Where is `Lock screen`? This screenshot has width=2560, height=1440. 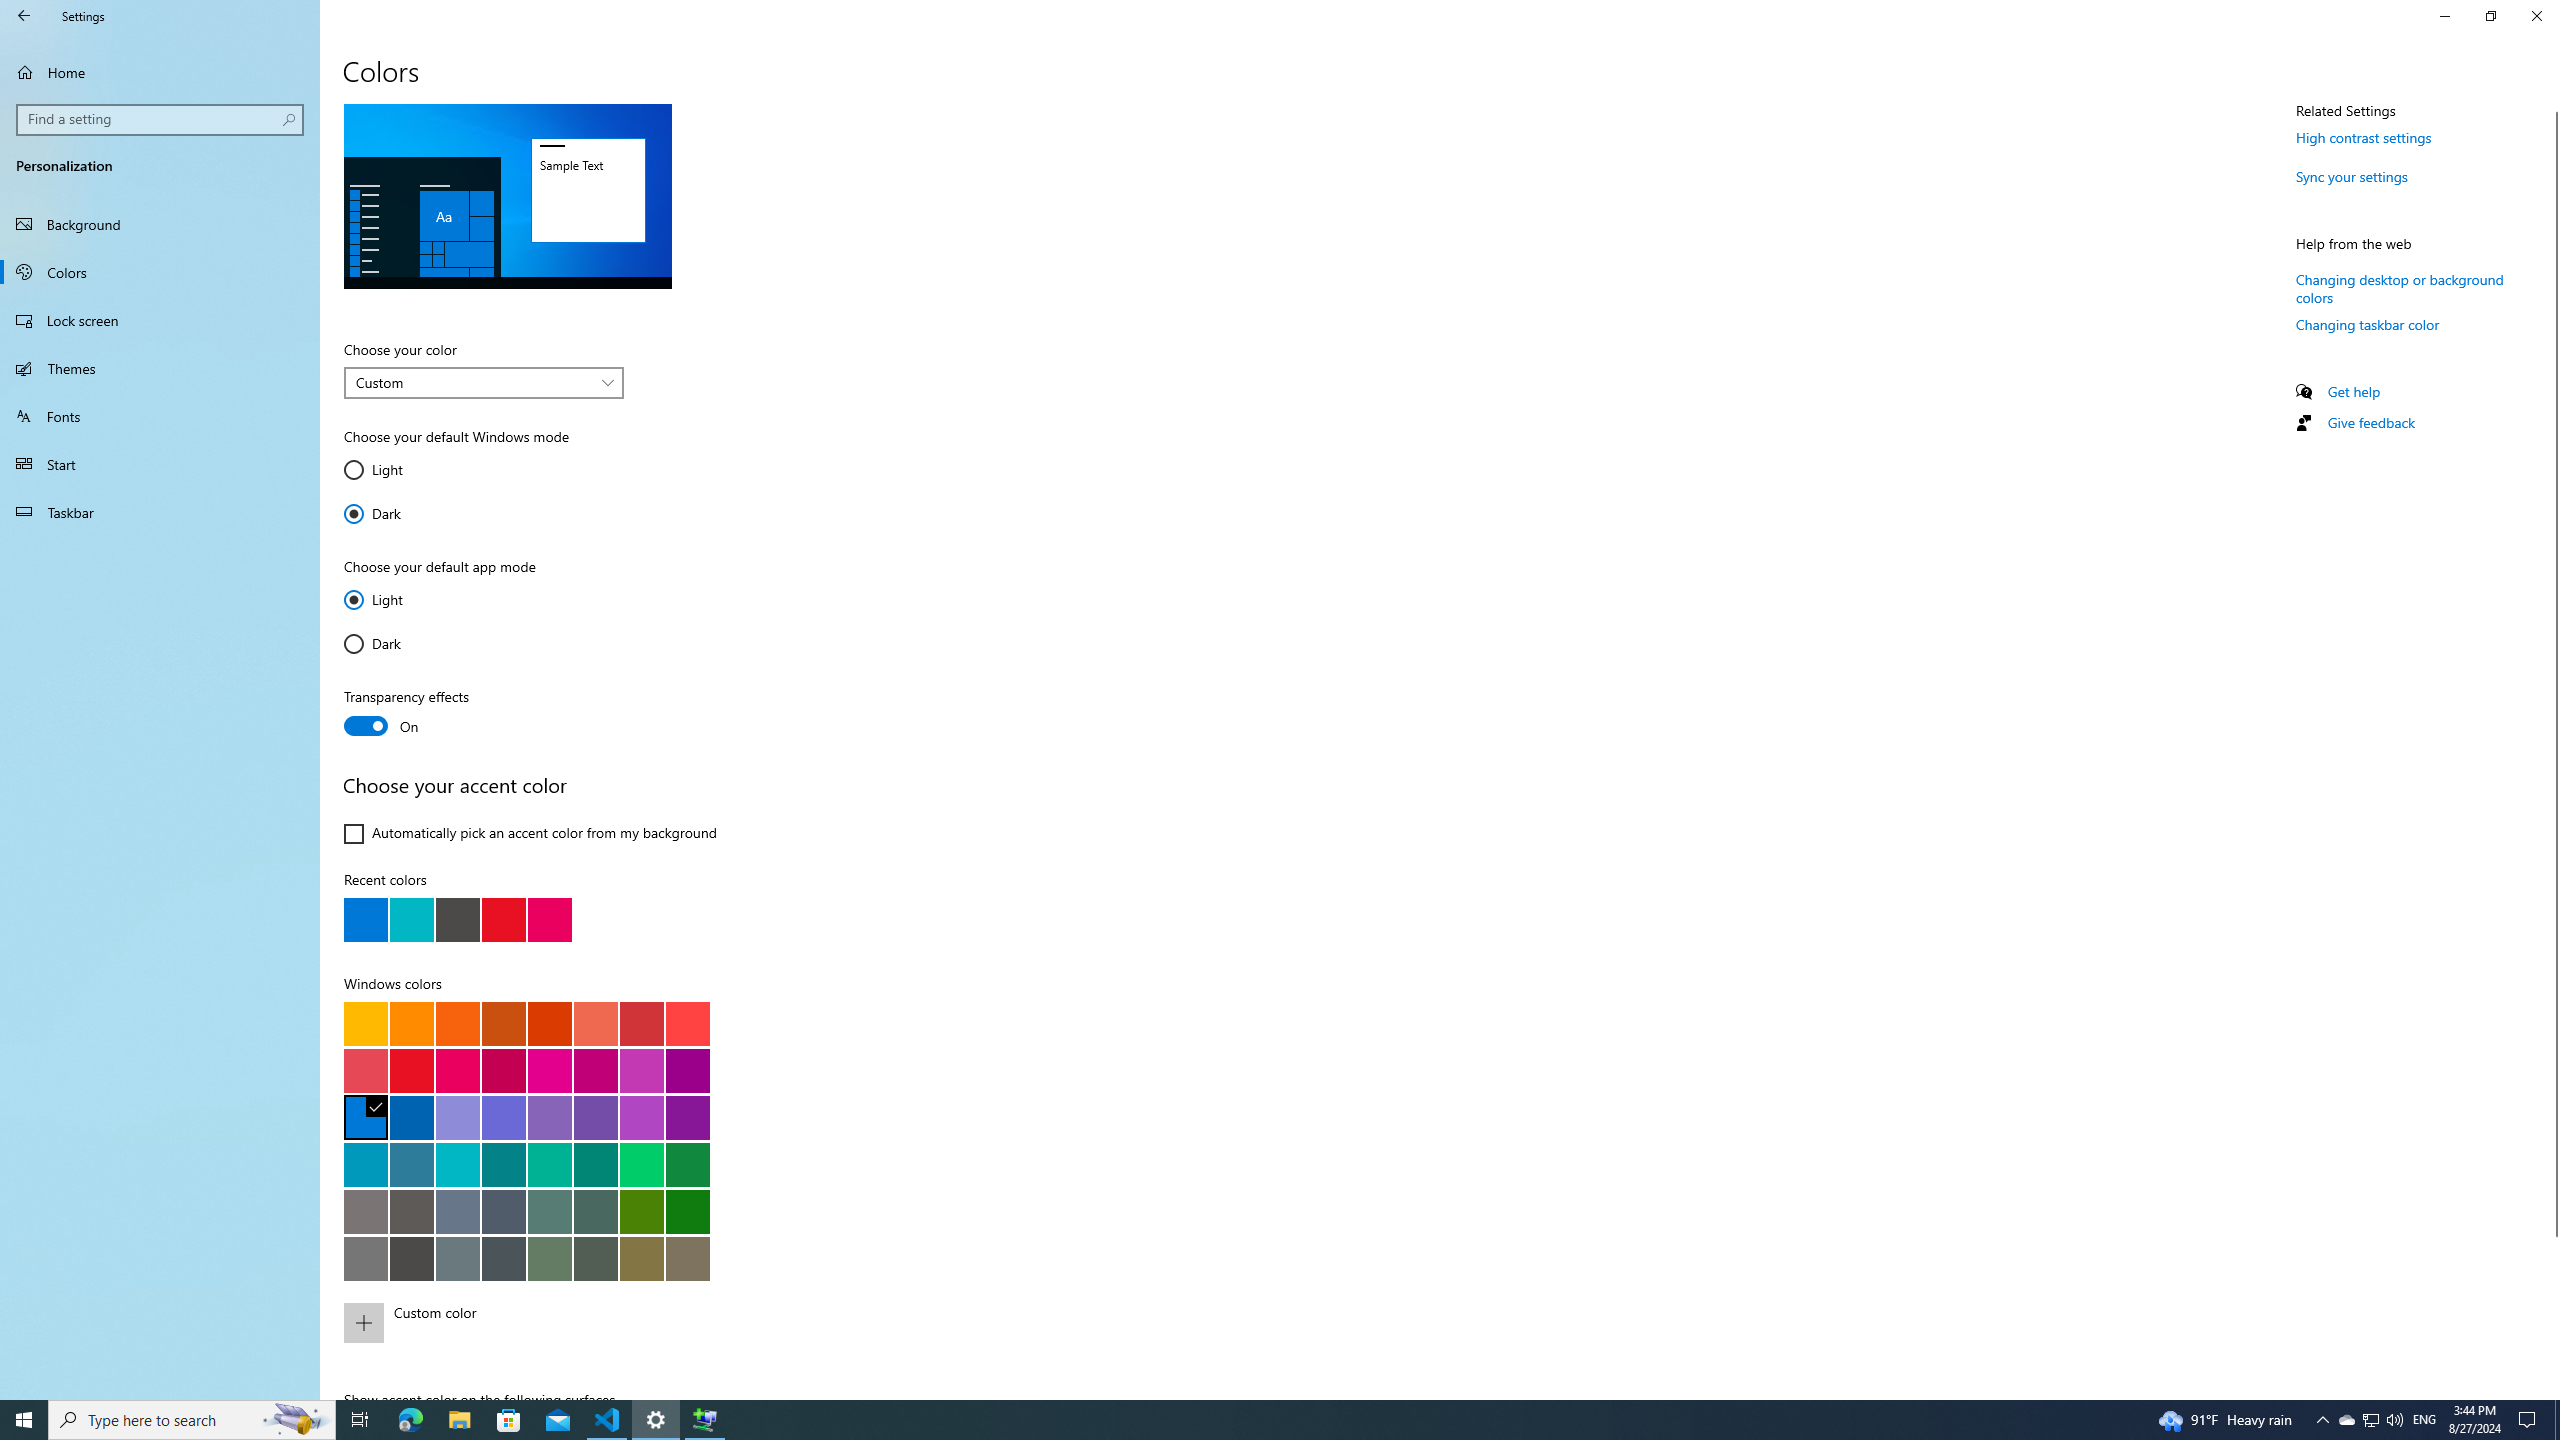 Lock screen is located at coordinates (160, 320).